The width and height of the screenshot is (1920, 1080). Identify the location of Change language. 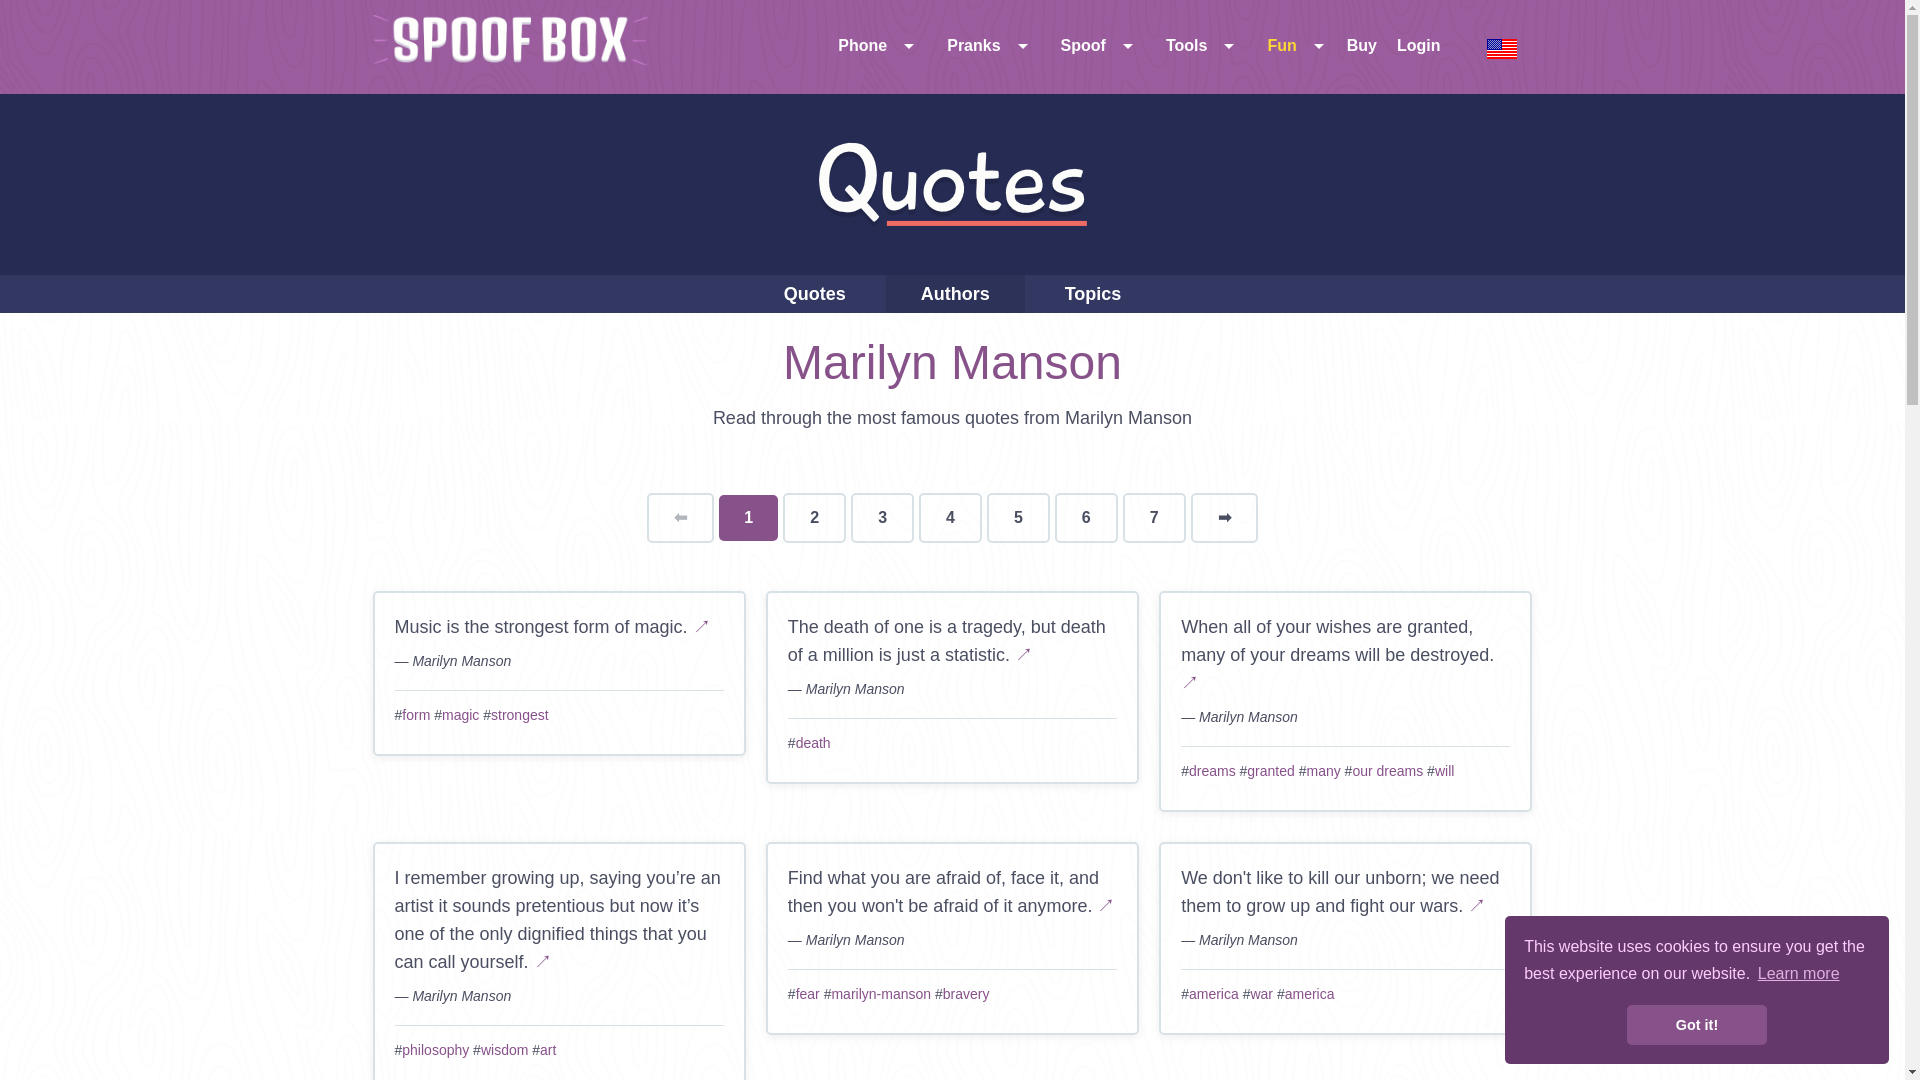
(1502, 47).